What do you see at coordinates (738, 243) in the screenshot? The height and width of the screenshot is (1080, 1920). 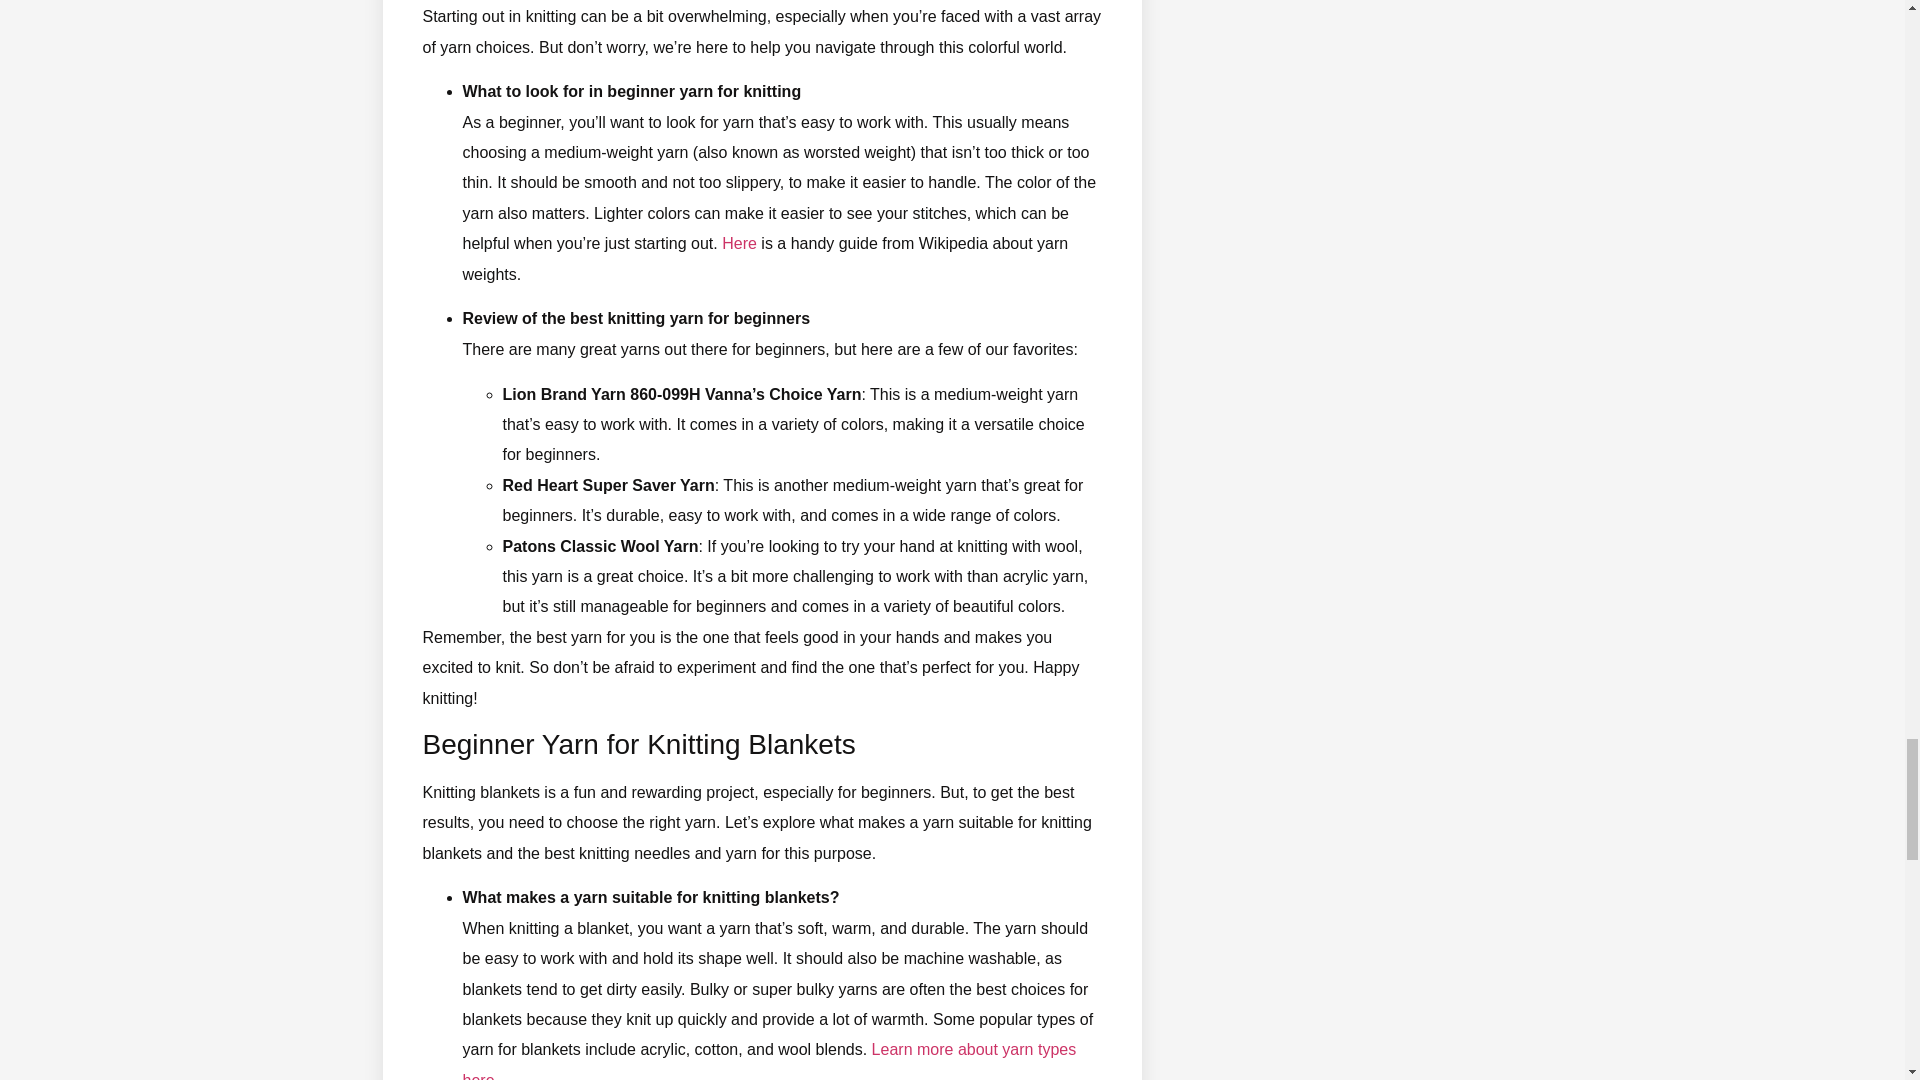 I see `Here` at bounding box center [738, 243].